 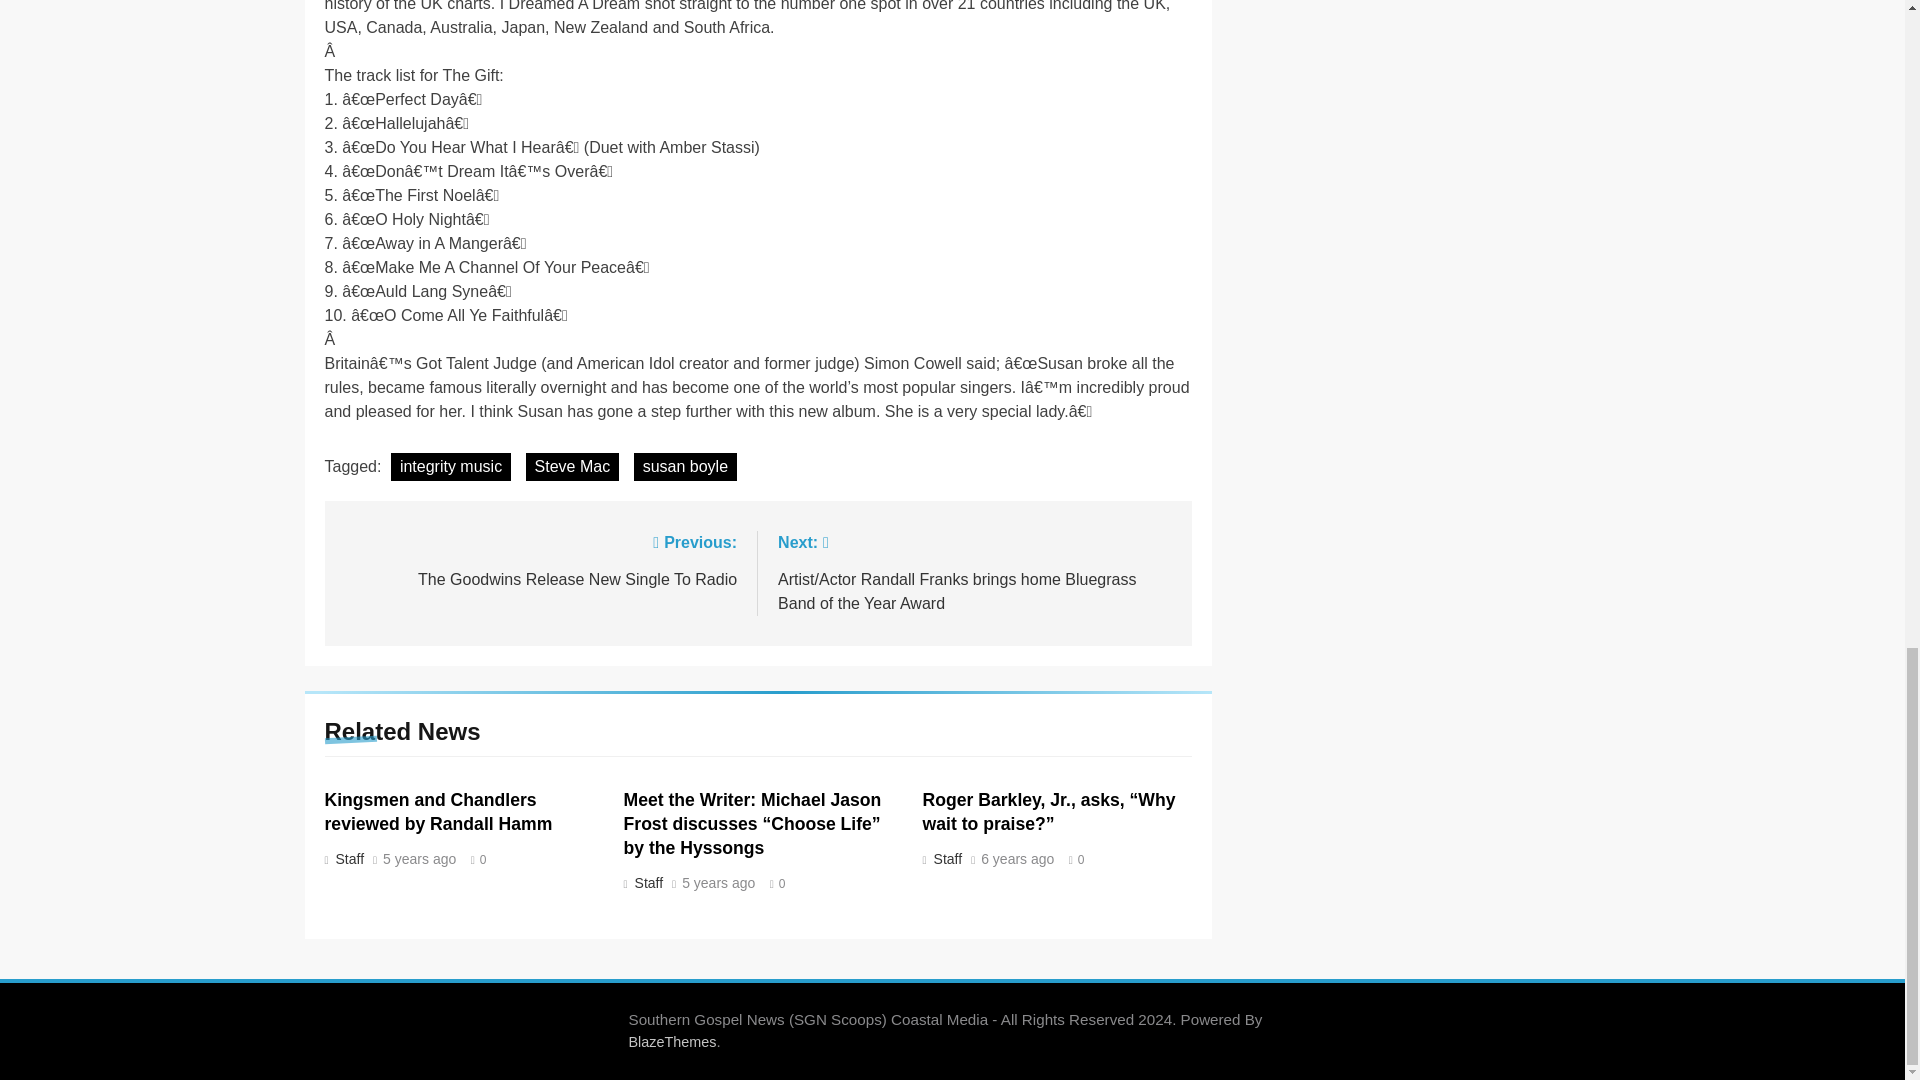 I want to click on 6 years ago, so click(x=1018, y=860).